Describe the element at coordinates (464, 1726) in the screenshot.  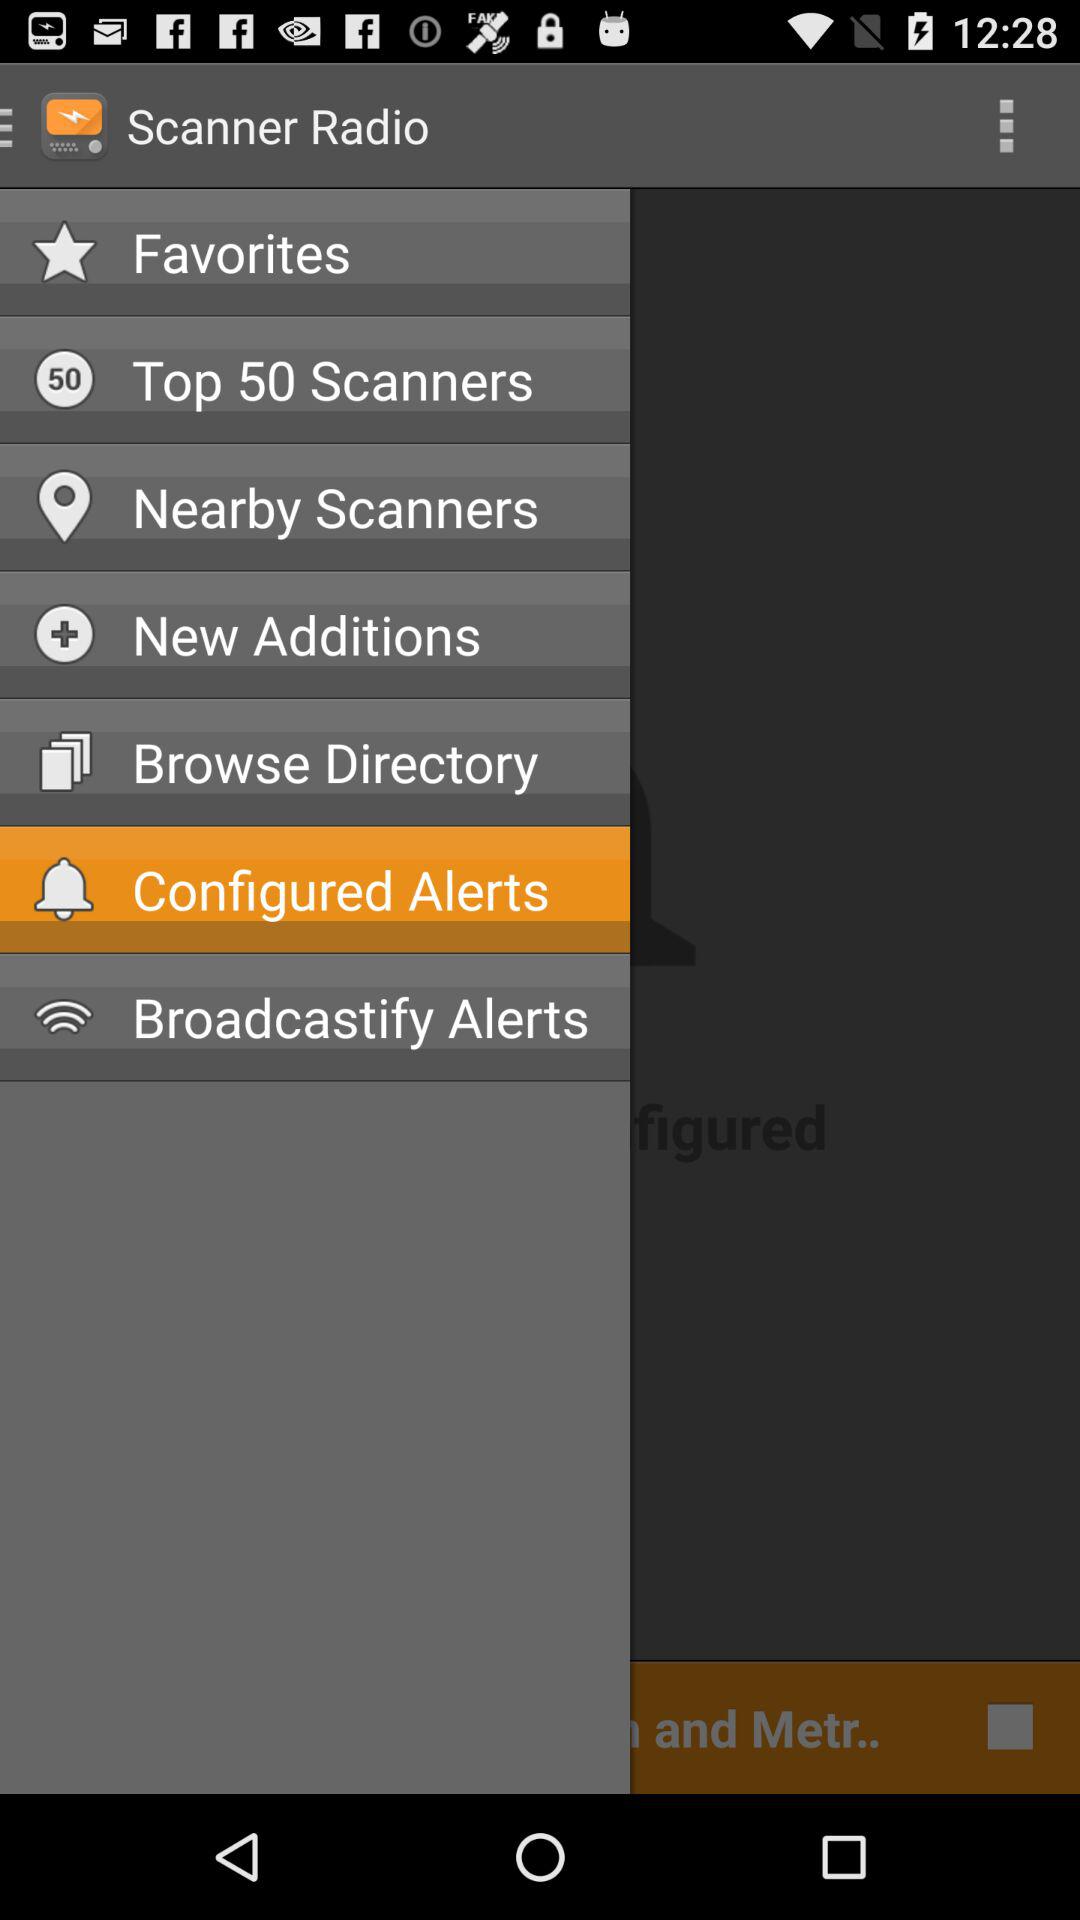
I see `turn on the button at the bottom` at that location.